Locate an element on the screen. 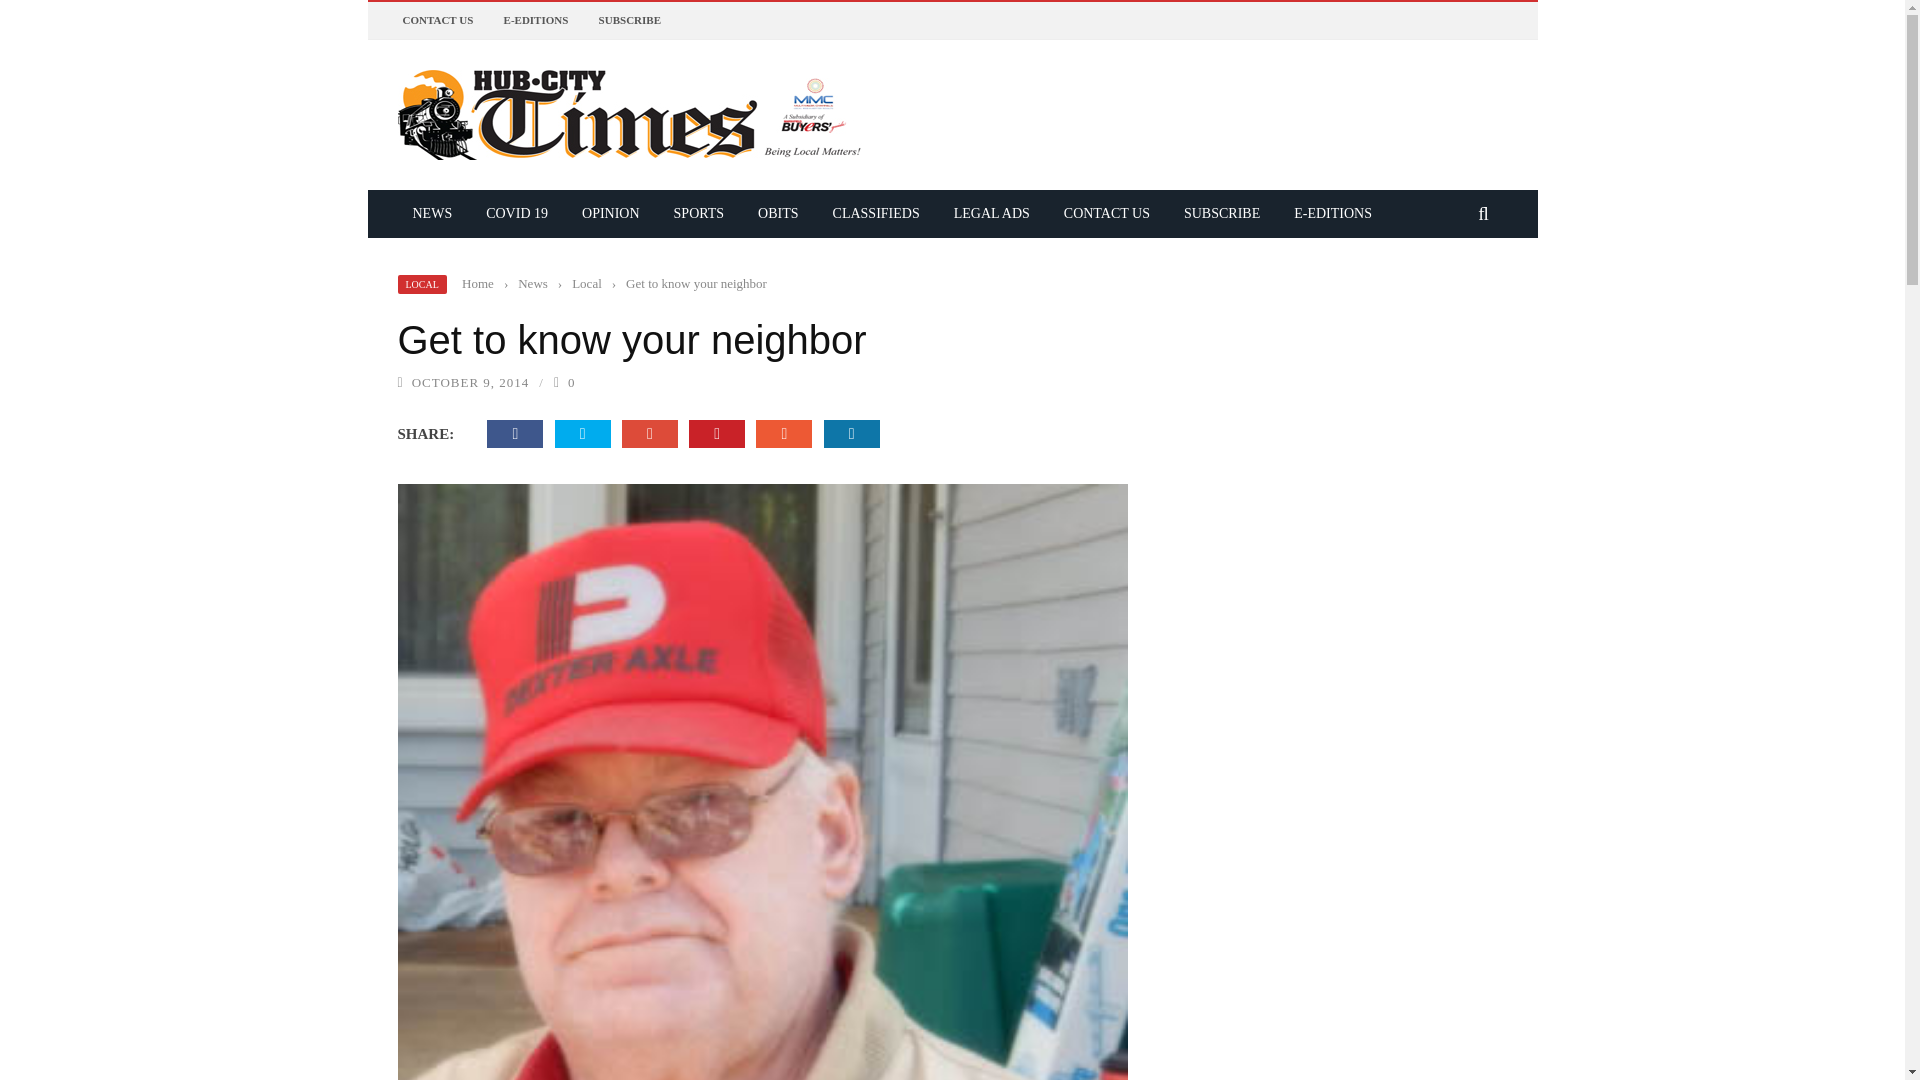 The width and height of the screenshot is (1920, 1080). OPINION is located at coordinates (610, 214).